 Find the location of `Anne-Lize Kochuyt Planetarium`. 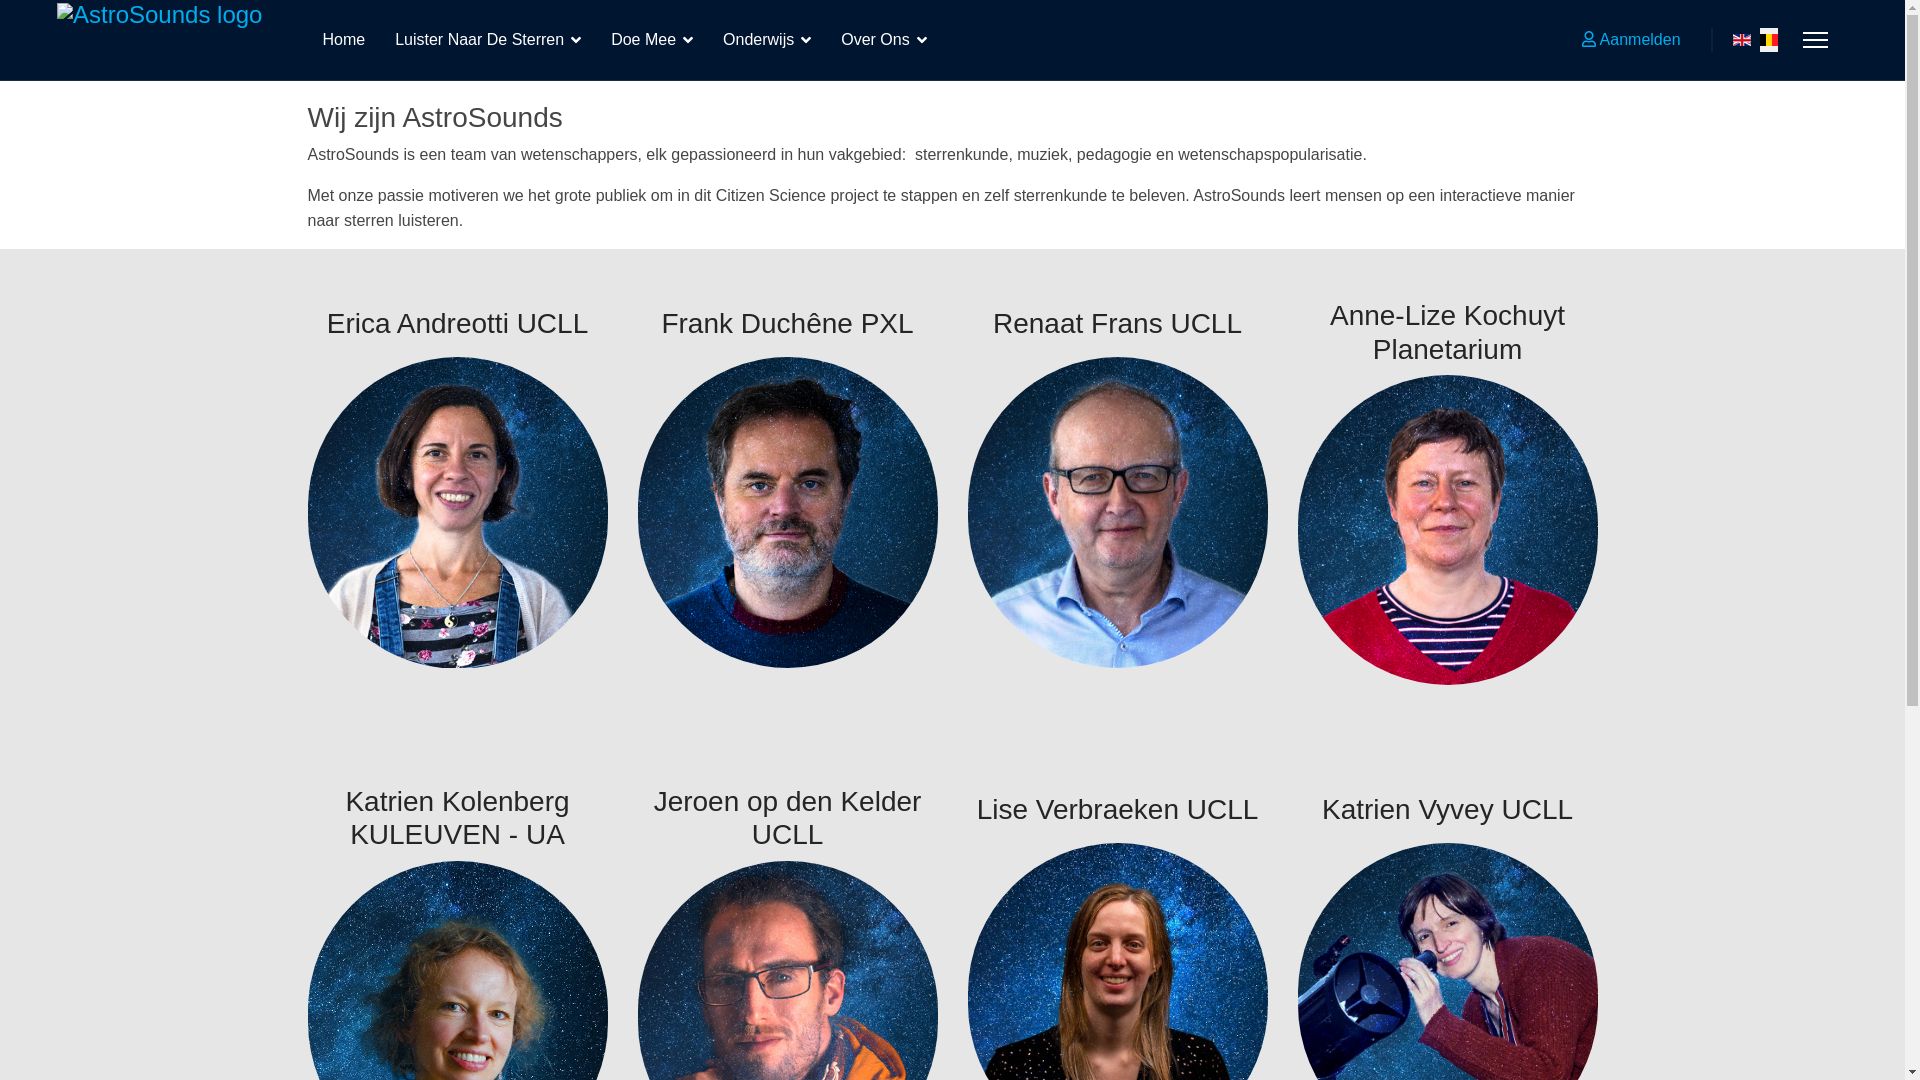

Anne-Lize Kochuyt Planetarium is located at coordinates (1448, 530).